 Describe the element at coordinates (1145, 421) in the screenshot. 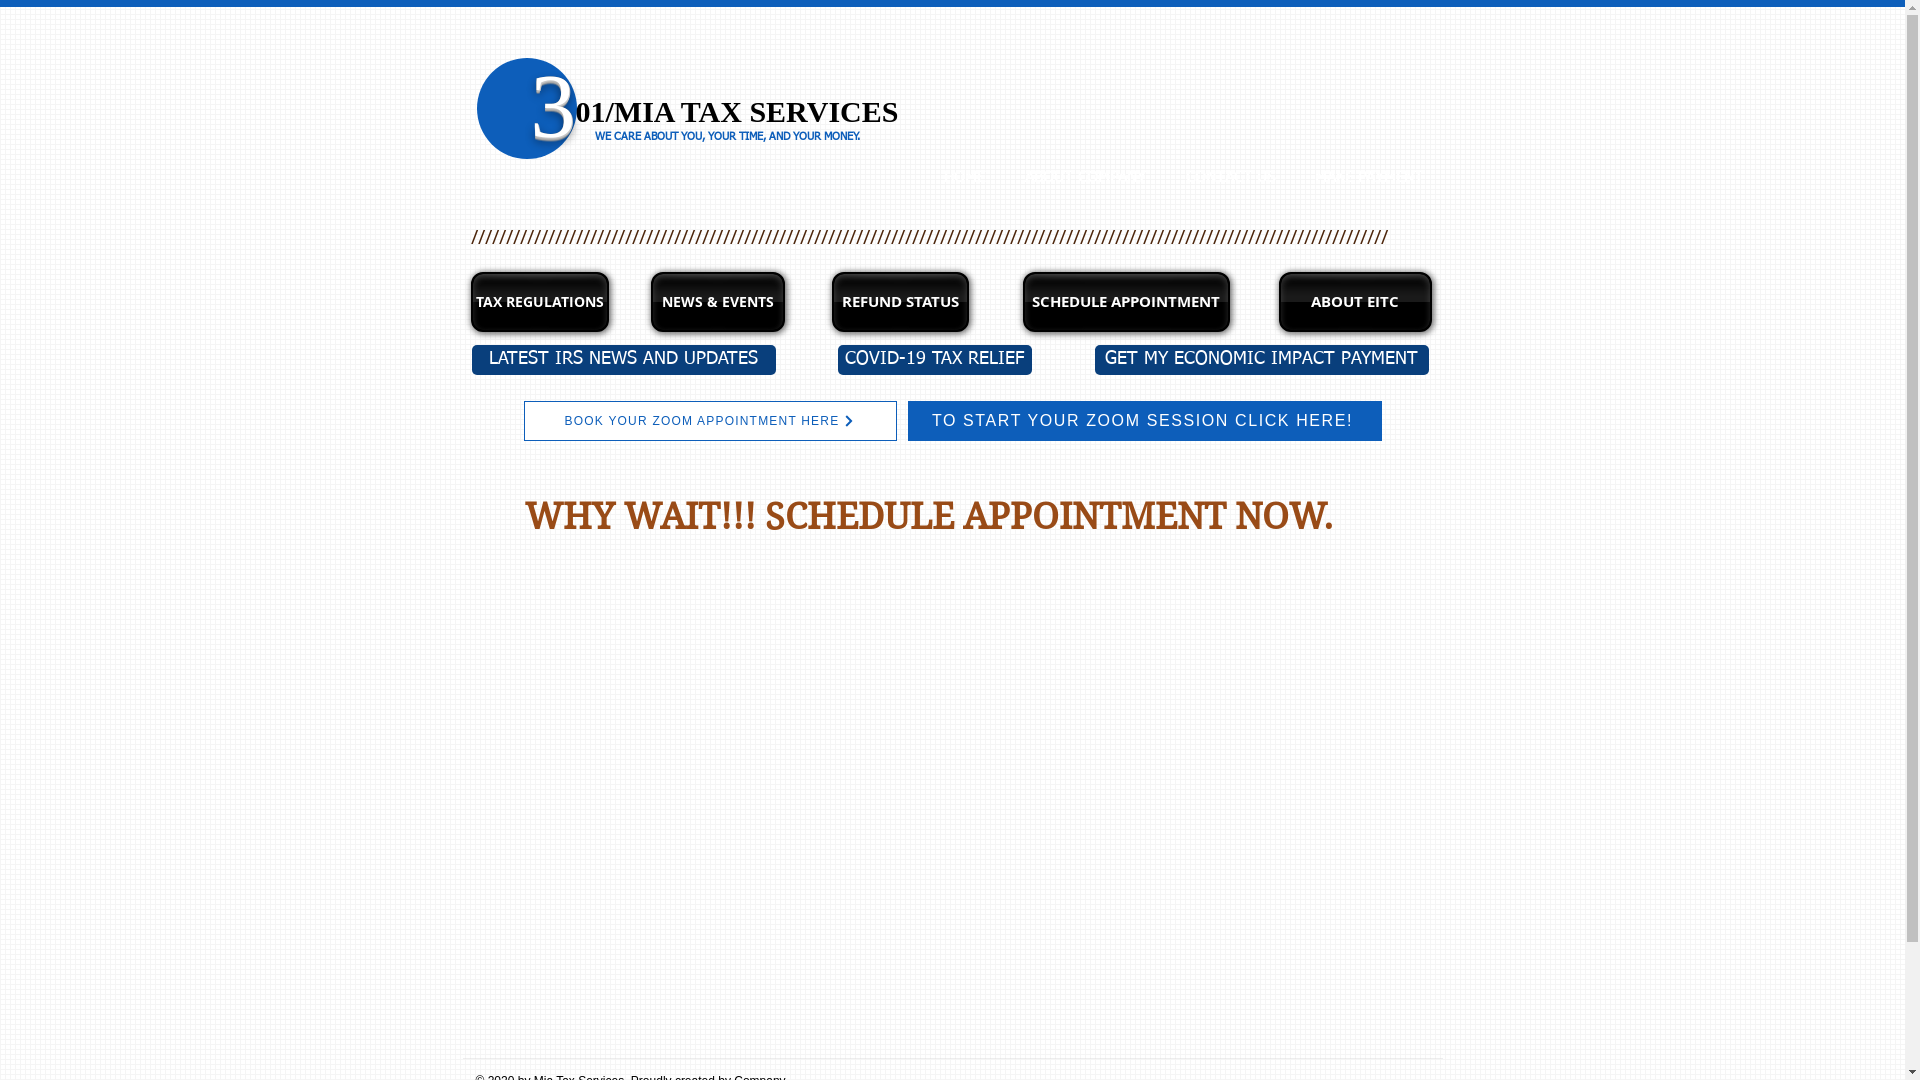

I see `TO START YOUR ZOOM SESSION CLICK HERE!` at that location.